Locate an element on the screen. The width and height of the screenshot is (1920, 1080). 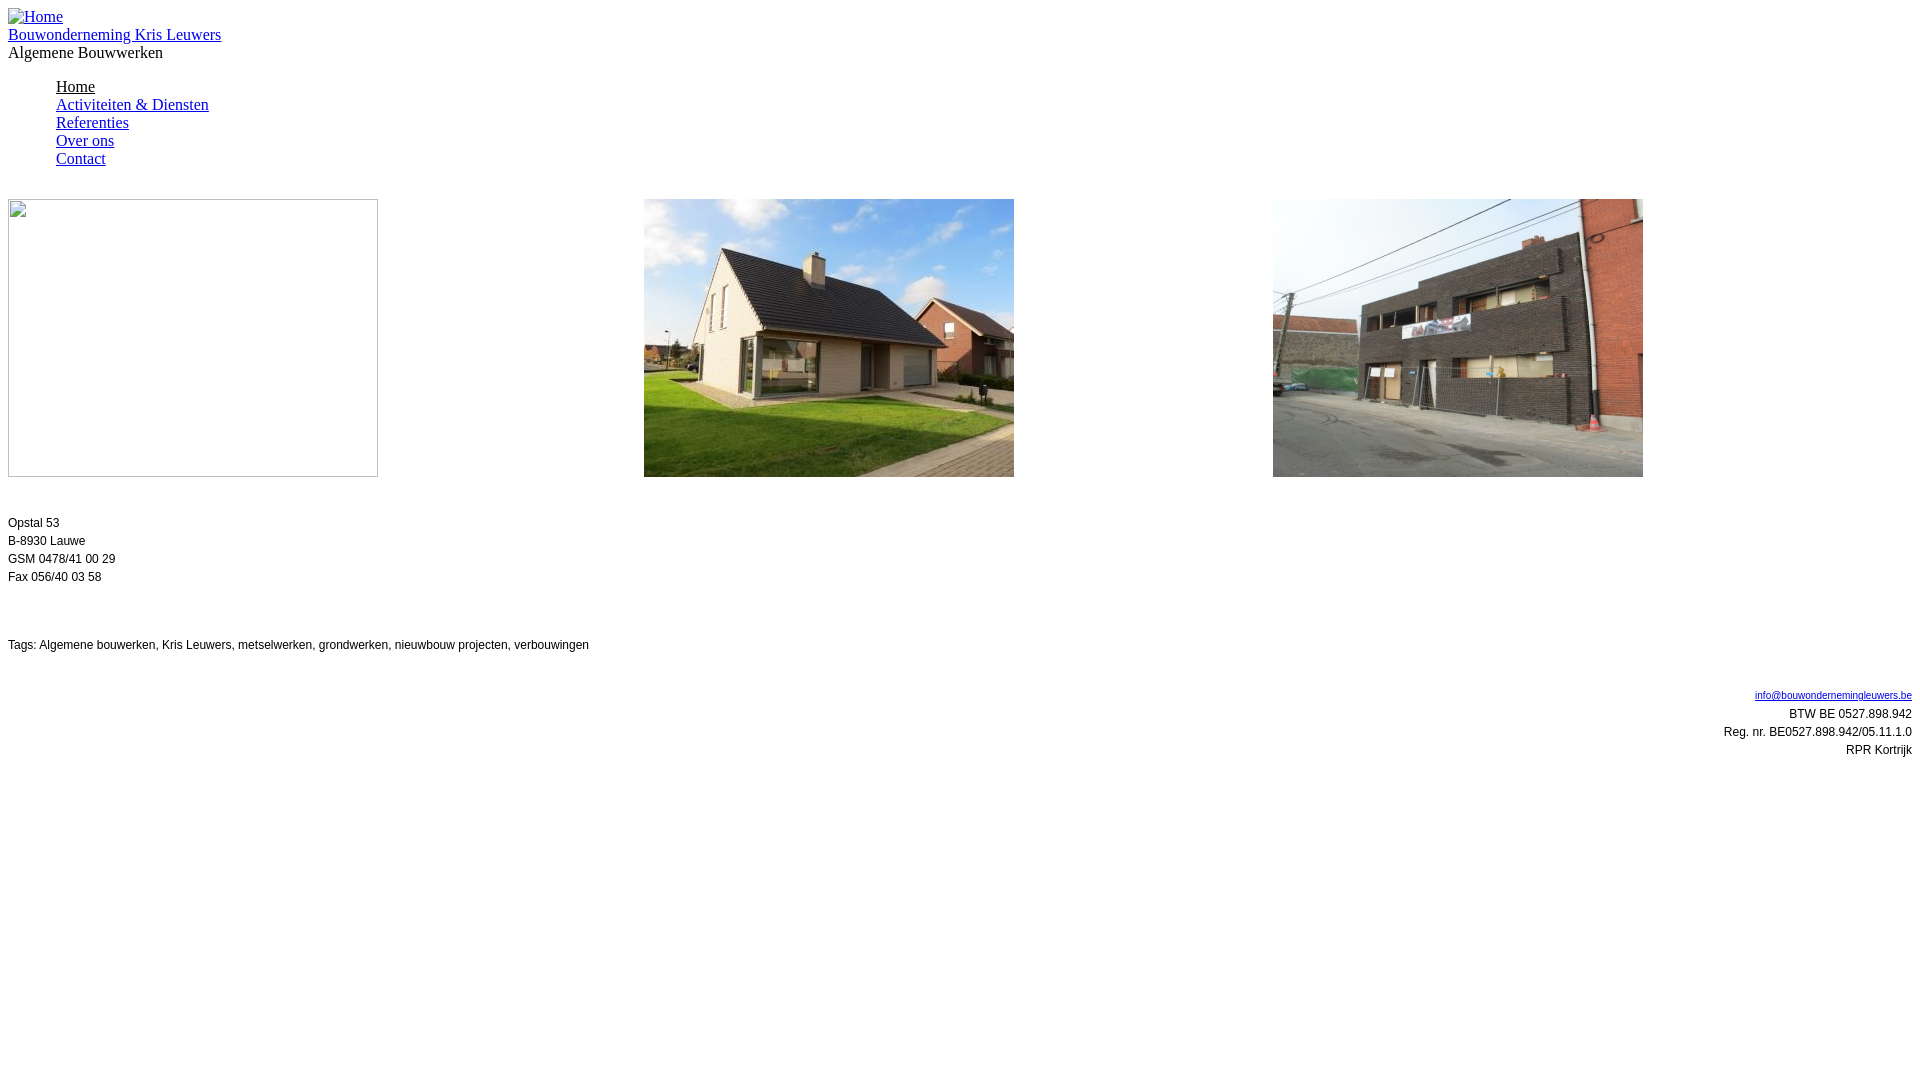
info@bouwondernemingleuwers.be is located at coordinates (1834, 696).